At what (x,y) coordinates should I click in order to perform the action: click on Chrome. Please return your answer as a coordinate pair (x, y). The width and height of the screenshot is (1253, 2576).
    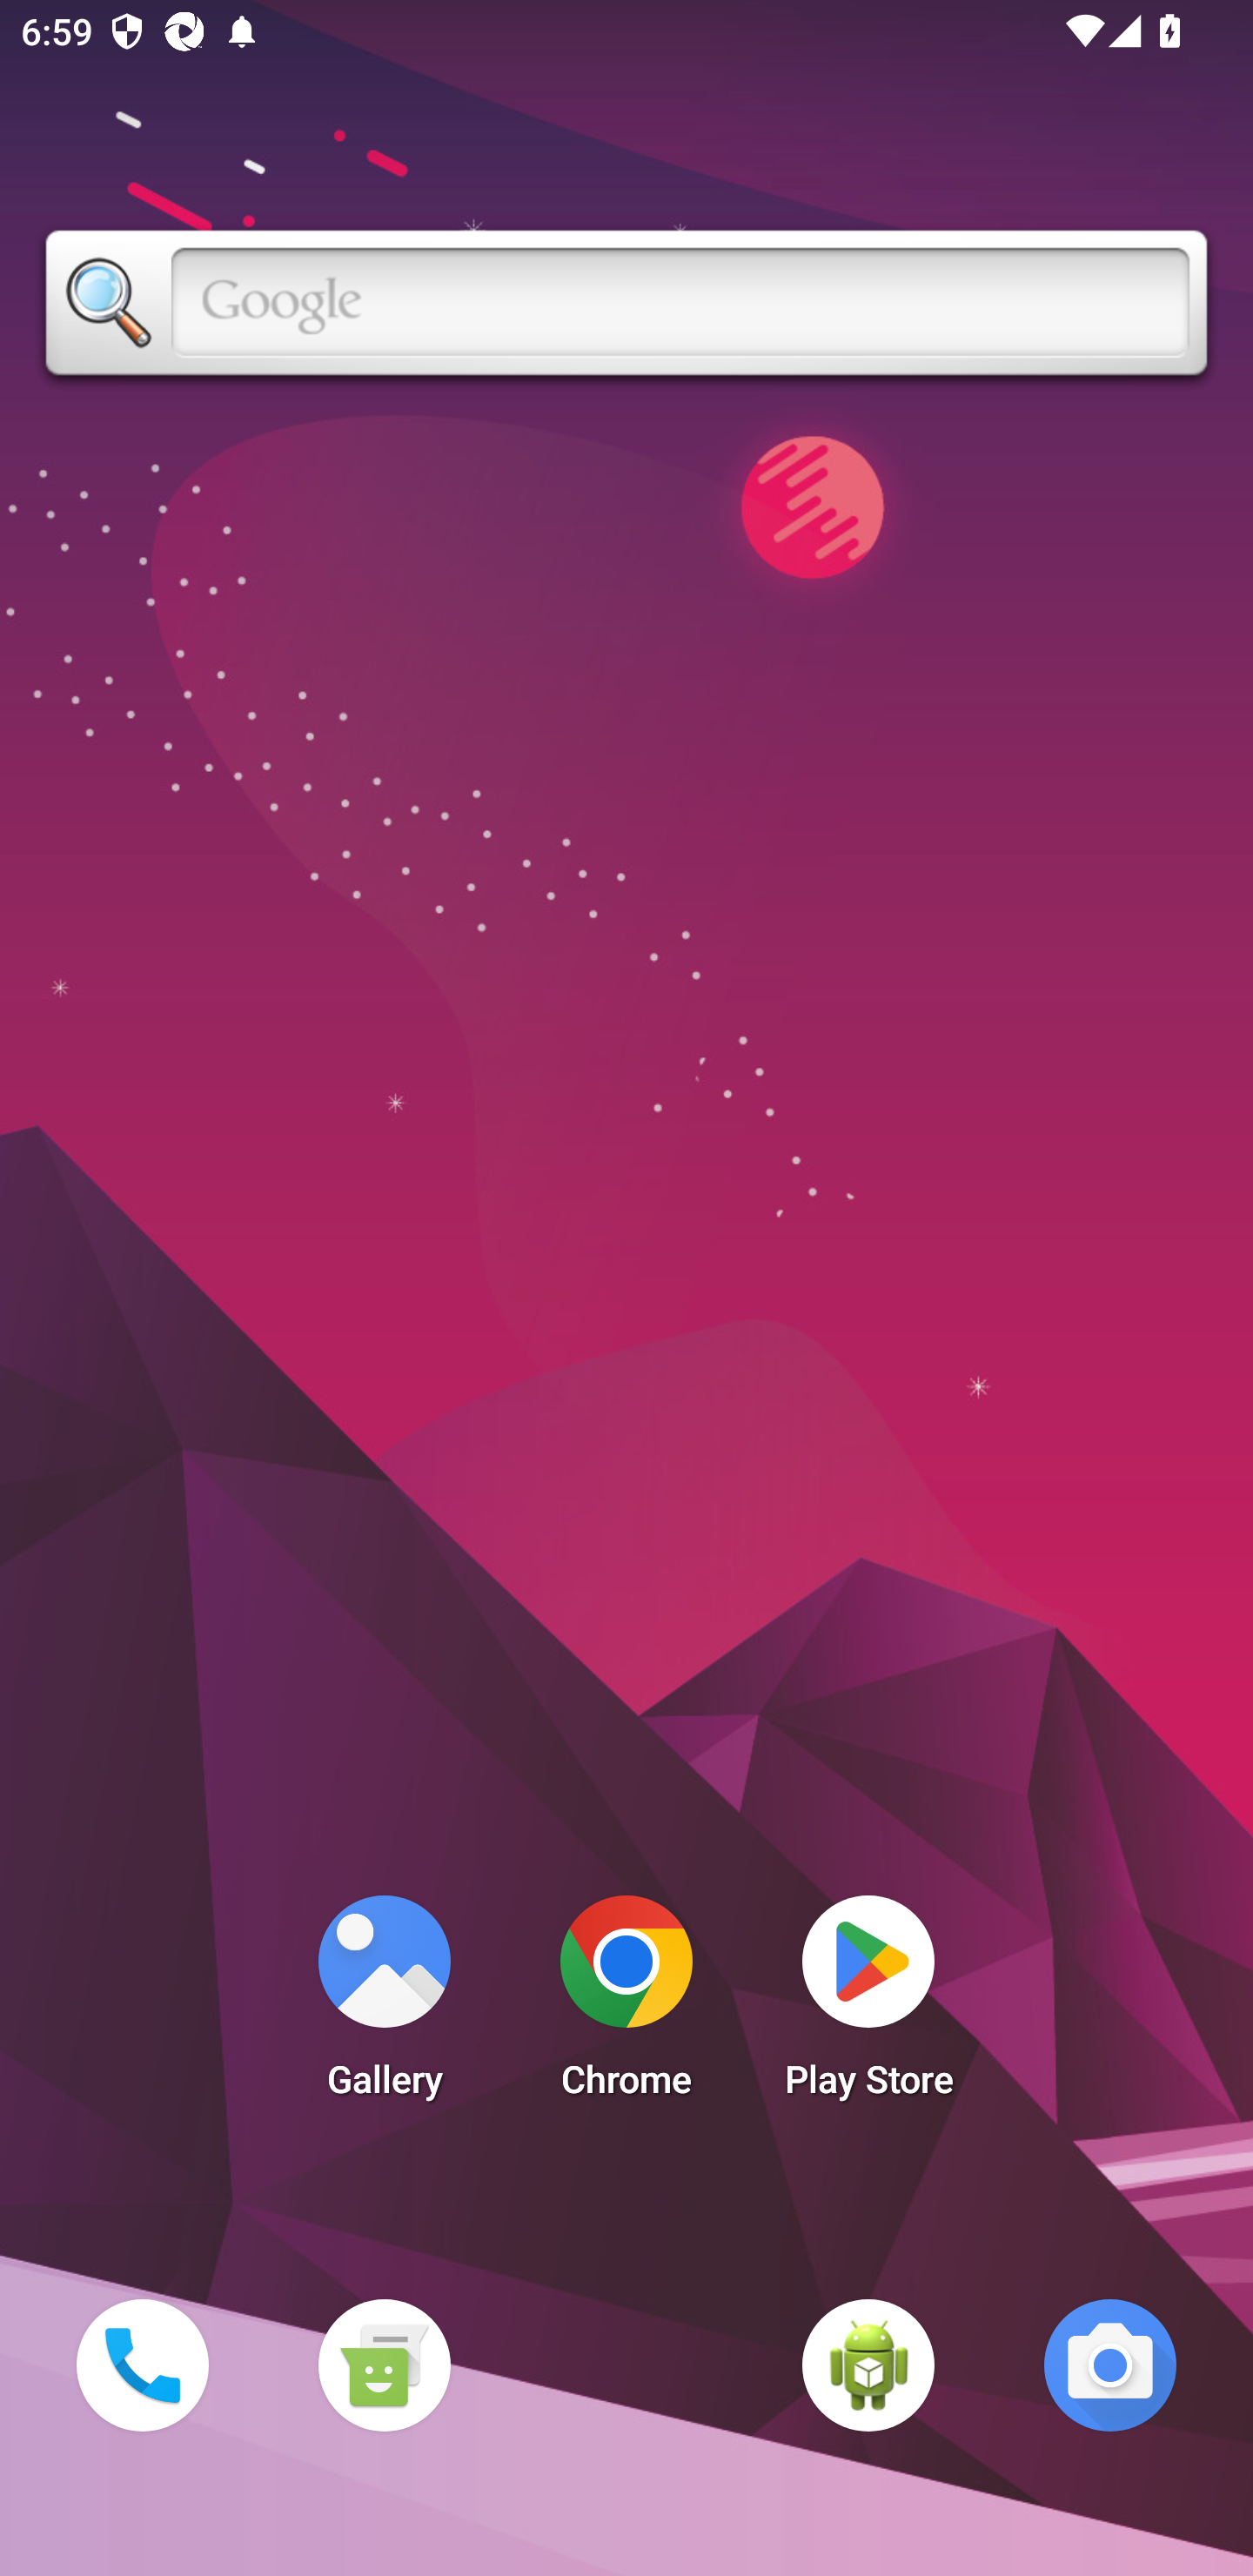
    Looking at the image, I should click on (626, 2005).